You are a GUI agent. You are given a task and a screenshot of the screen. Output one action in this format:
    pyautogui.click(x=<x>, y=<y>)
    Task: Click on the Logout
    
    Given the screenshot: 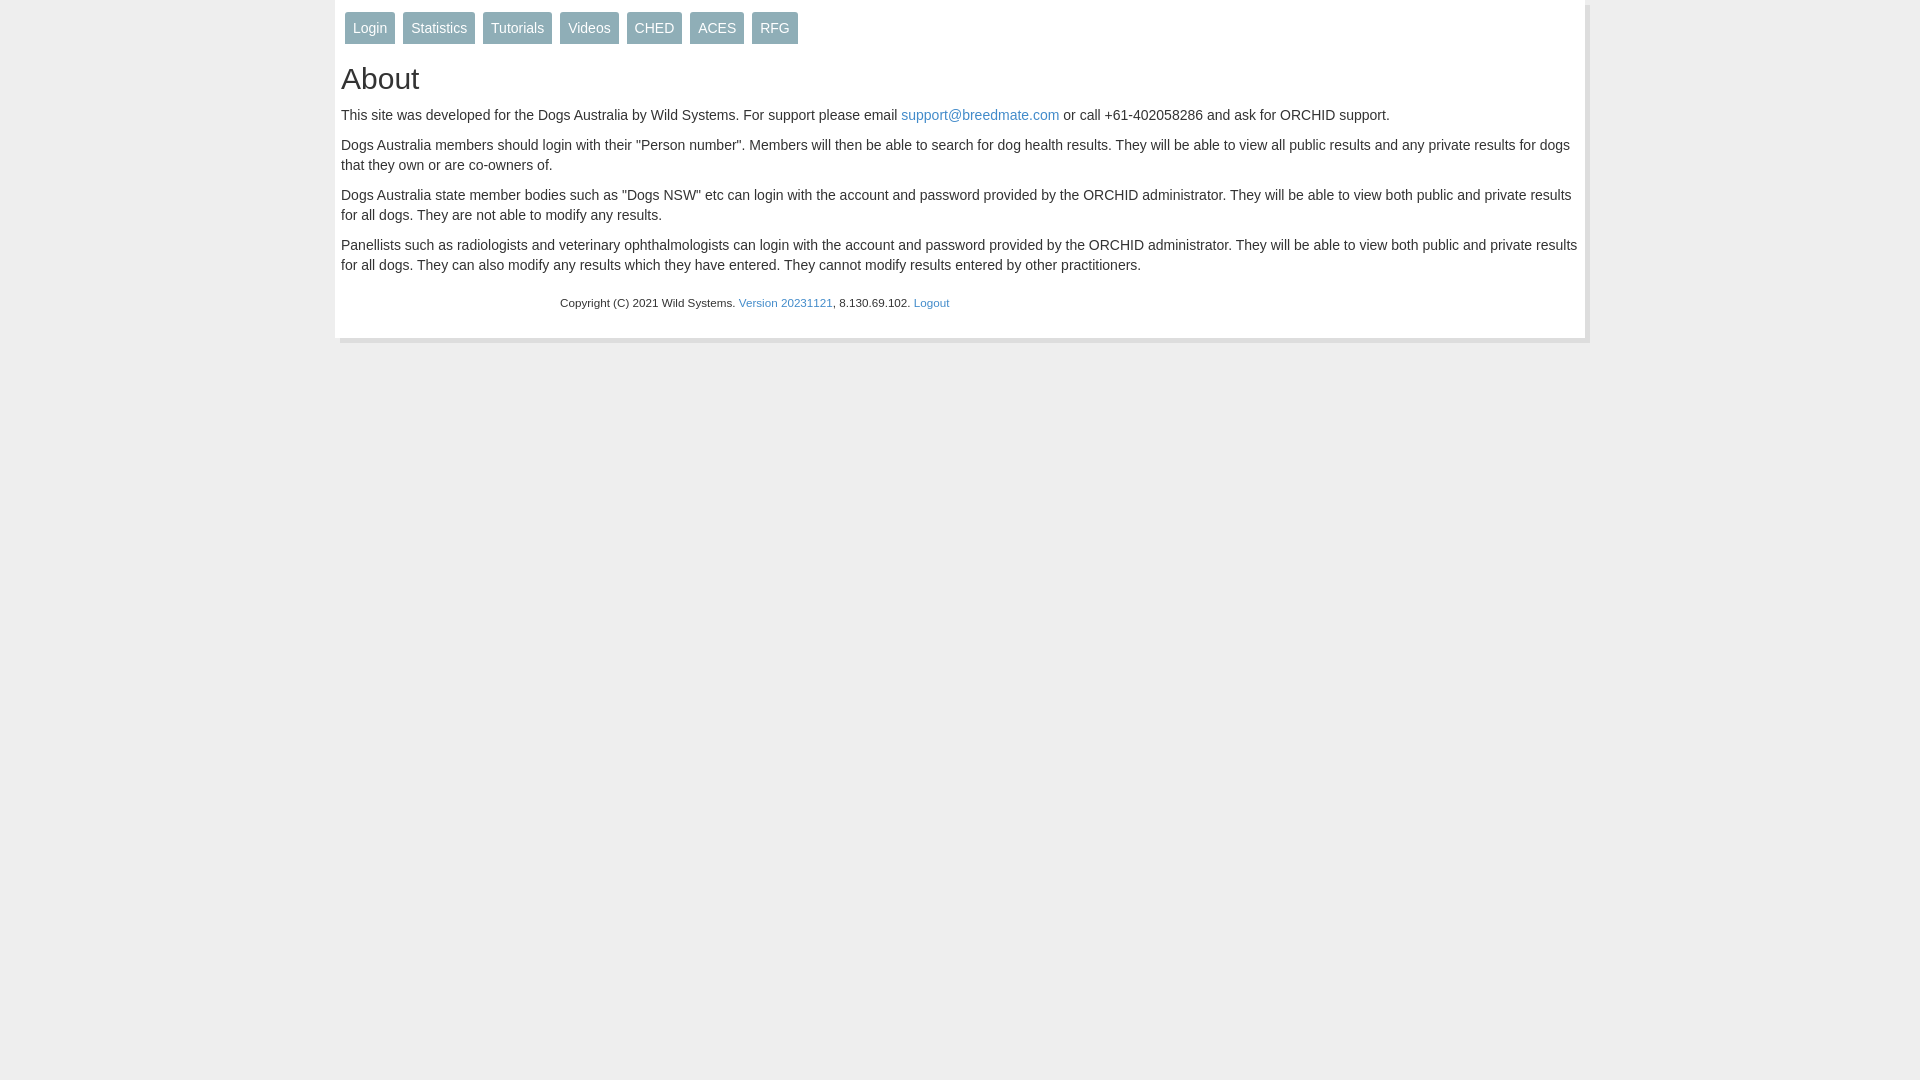 What is the action you would take?
    pyautogui.click(x=932, y=302)
    